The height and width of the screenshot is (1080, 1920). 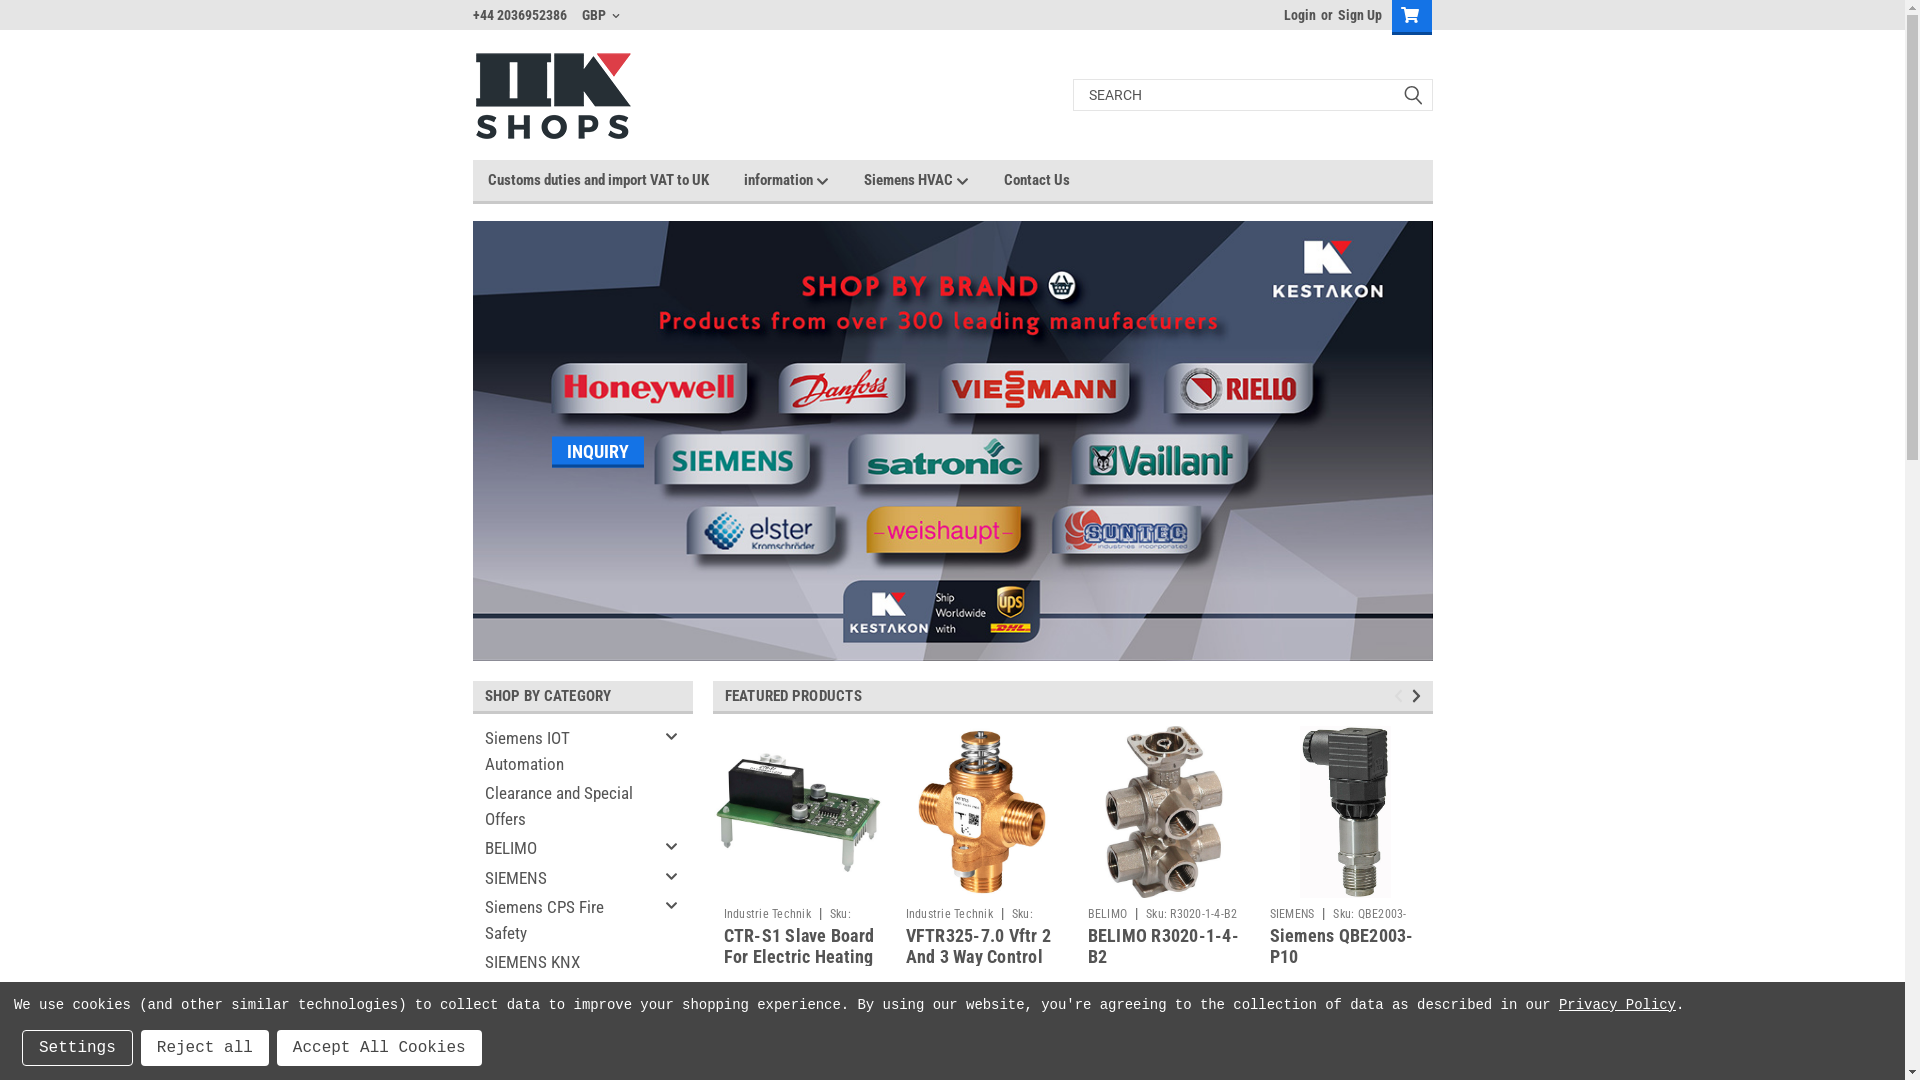 I want to click on Industrie Technik, so click(x=950, y=914).